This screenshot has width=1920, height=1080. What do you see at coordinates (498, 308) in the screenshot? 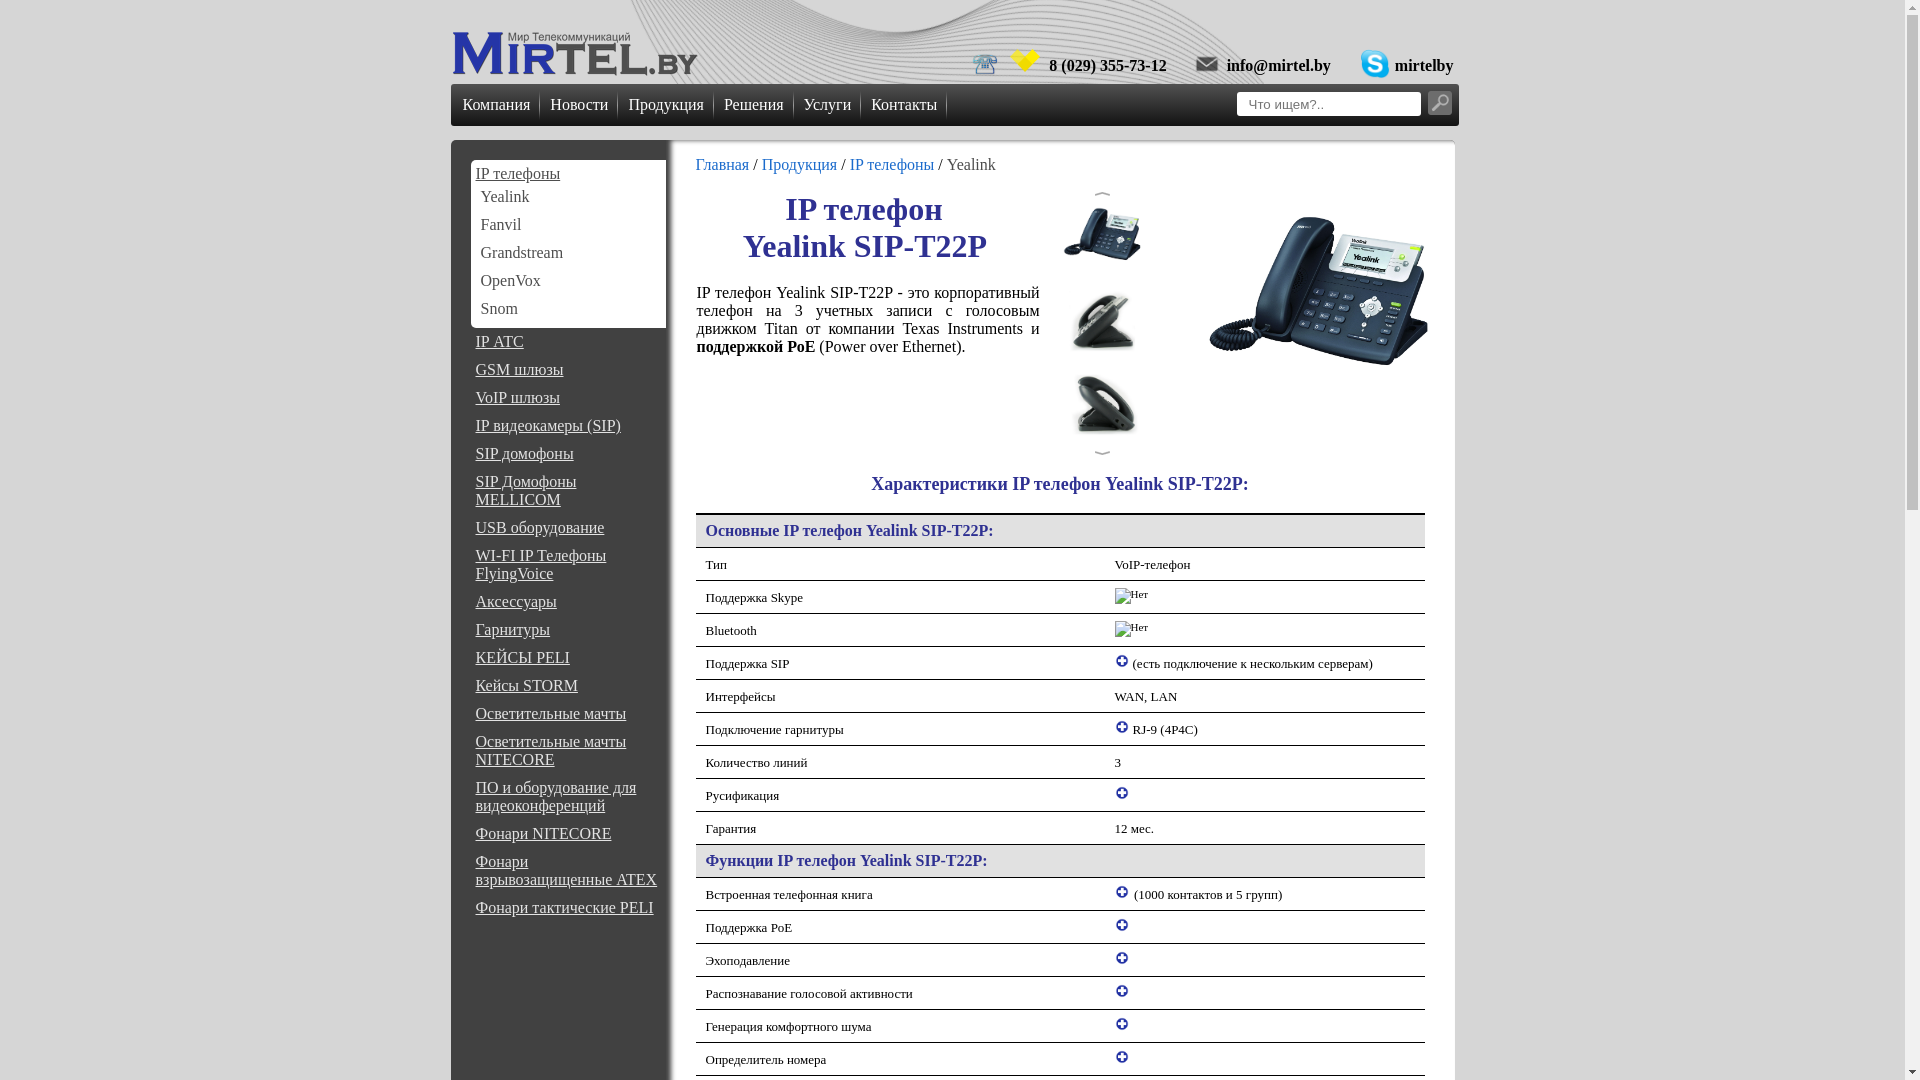
I see `Snom` at bounding box center [498, 308].